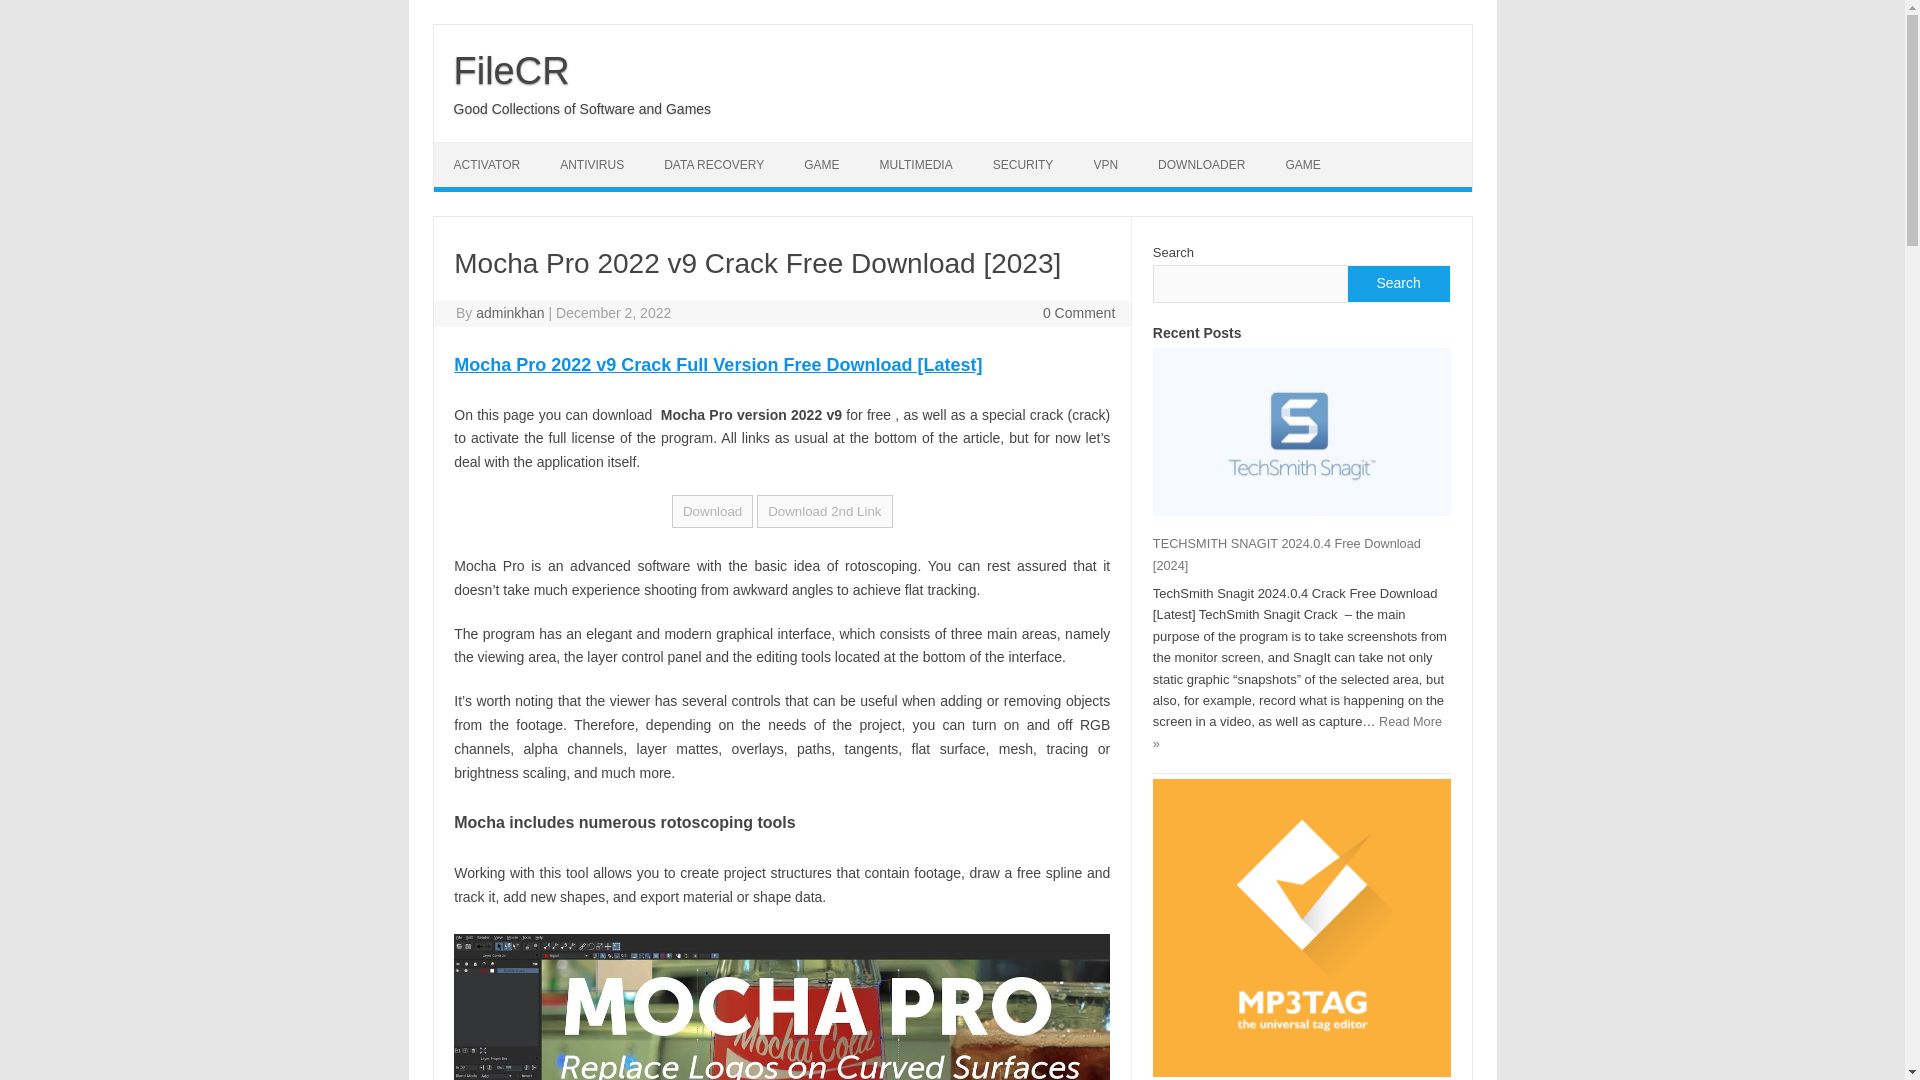 The width and height of the screenshot is (1920, 1080). What do you see at coordinates (1023, 164) in the screenshot?
I see `SECURITY` at bounding box center [1023, 164].